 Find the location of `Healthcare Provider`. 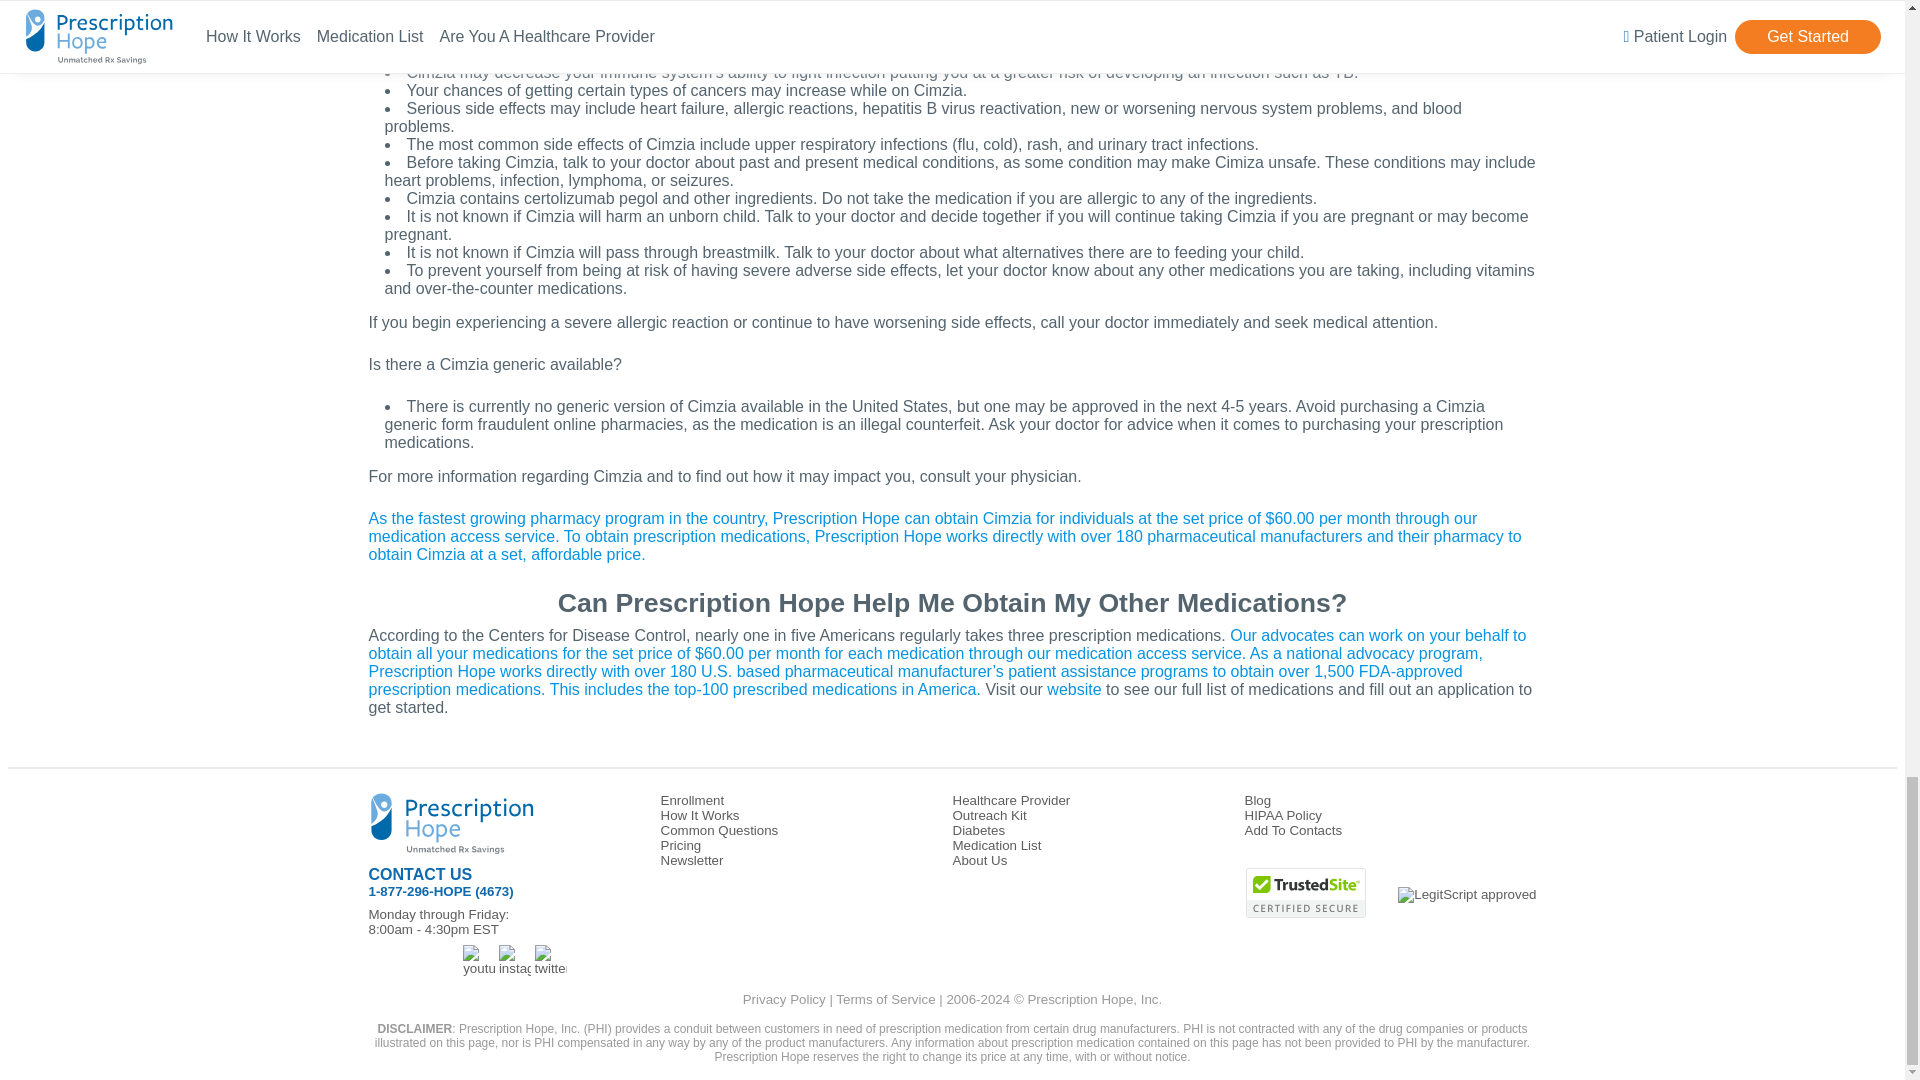

Healthcare Provider is located at coordinates (1010, 800).